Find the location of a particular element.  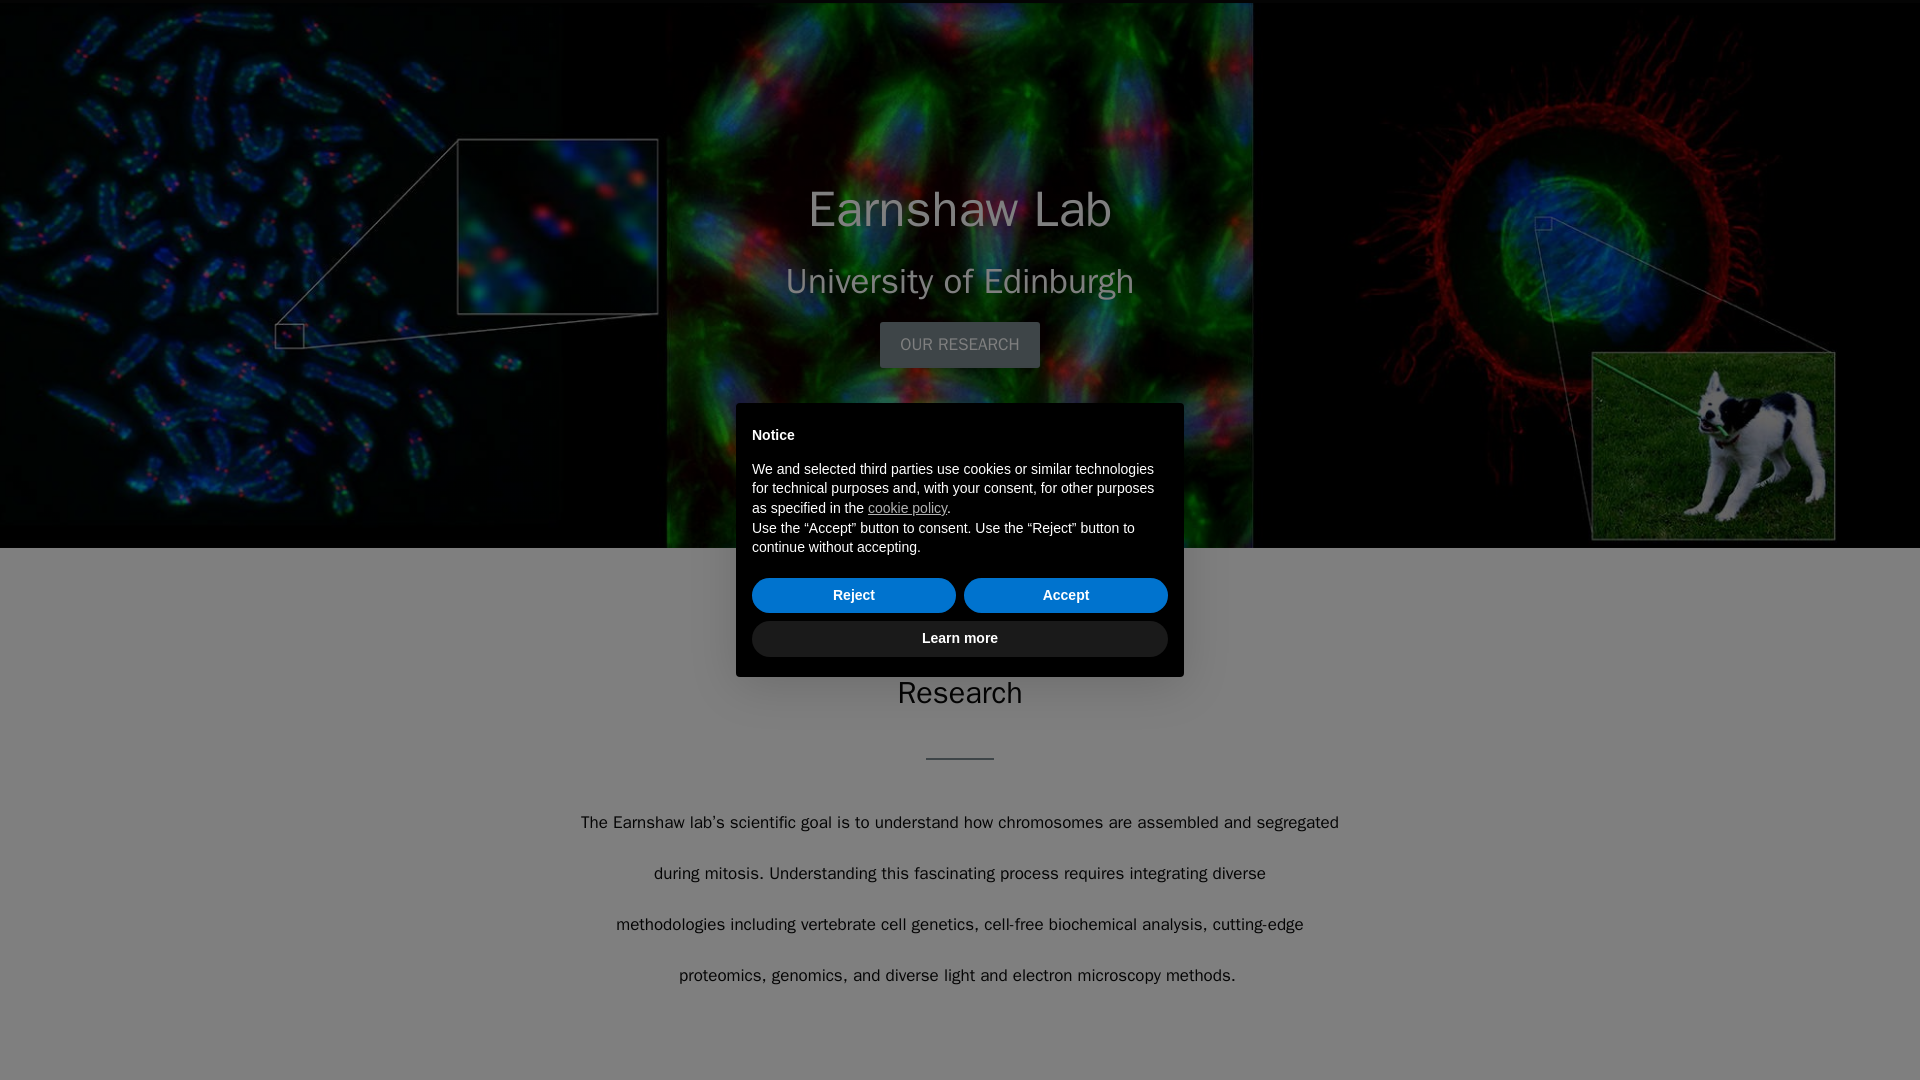

Home is located at coordinates (590, 2).